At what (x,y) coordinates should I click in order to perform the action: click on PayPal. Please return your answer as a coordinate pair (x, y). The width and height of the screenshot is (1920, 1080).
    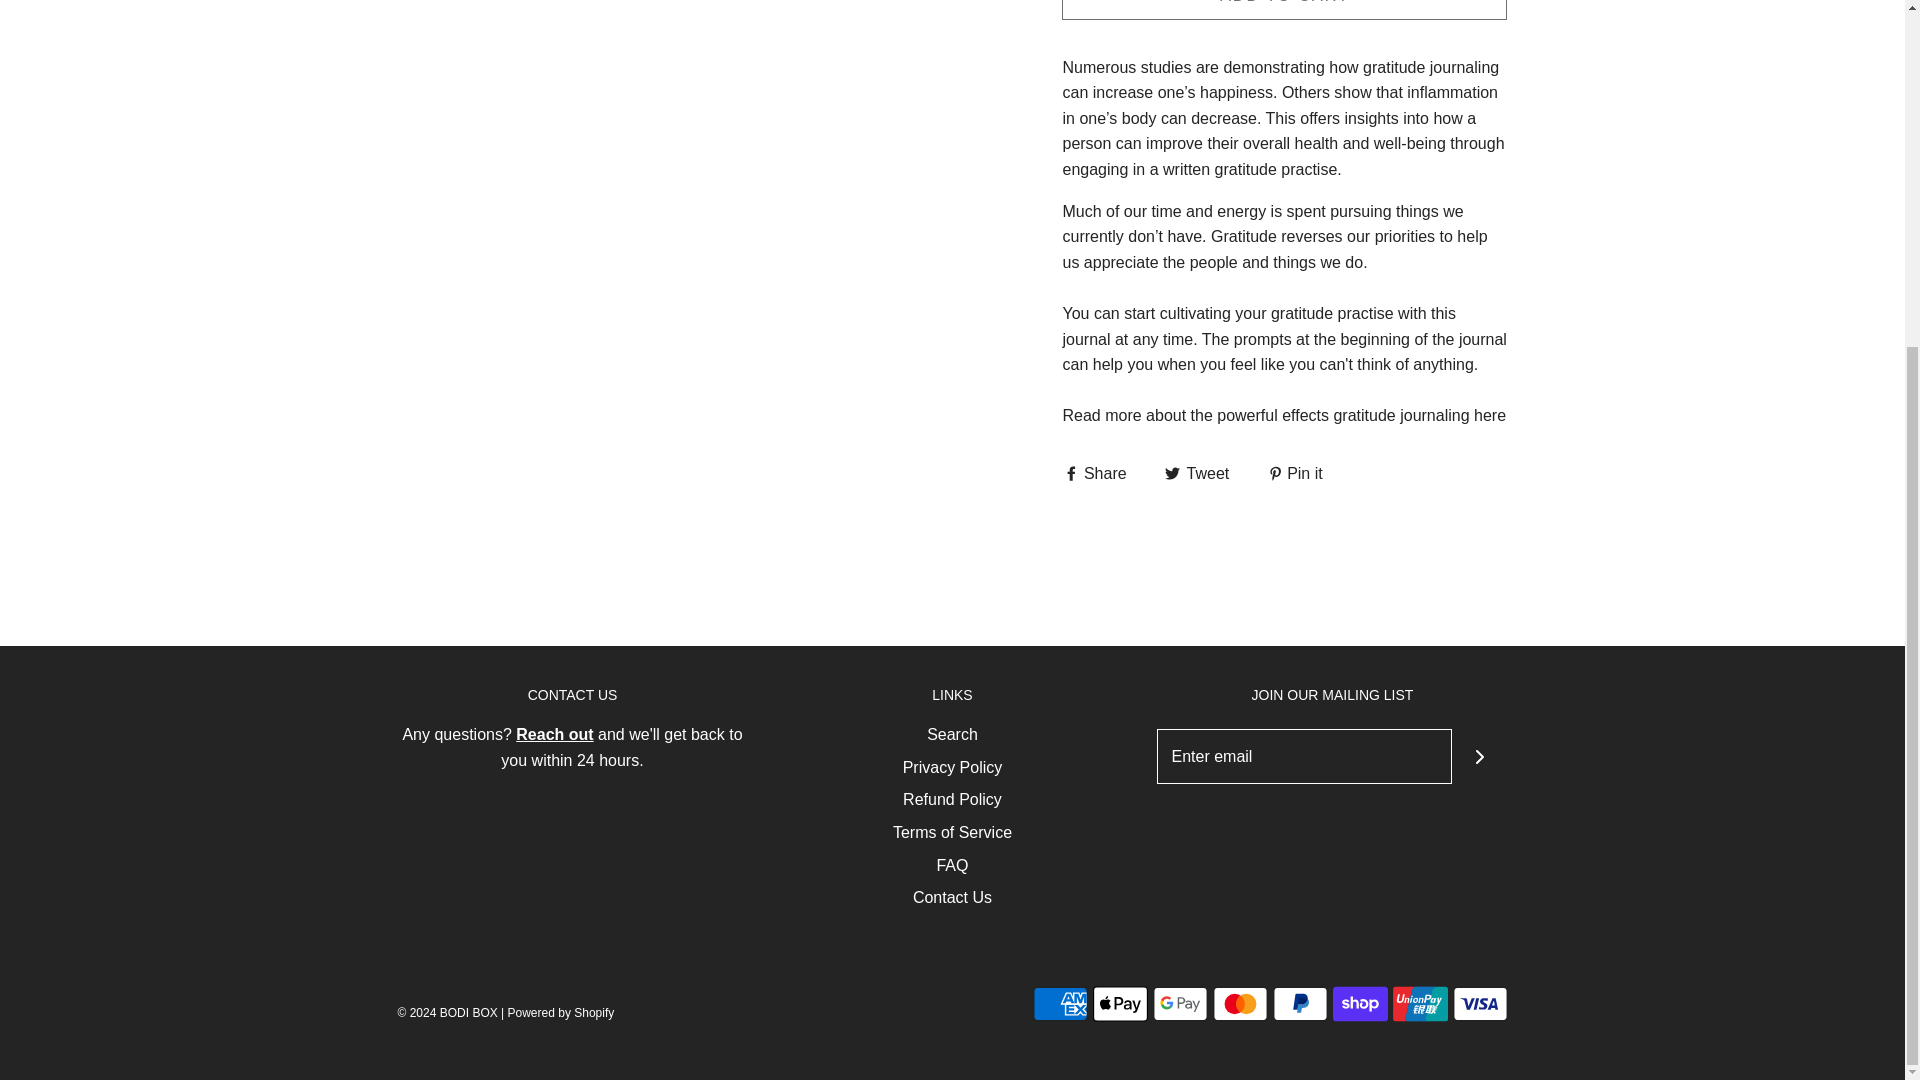
    Looking at the image, I should click on (1298, 1003).